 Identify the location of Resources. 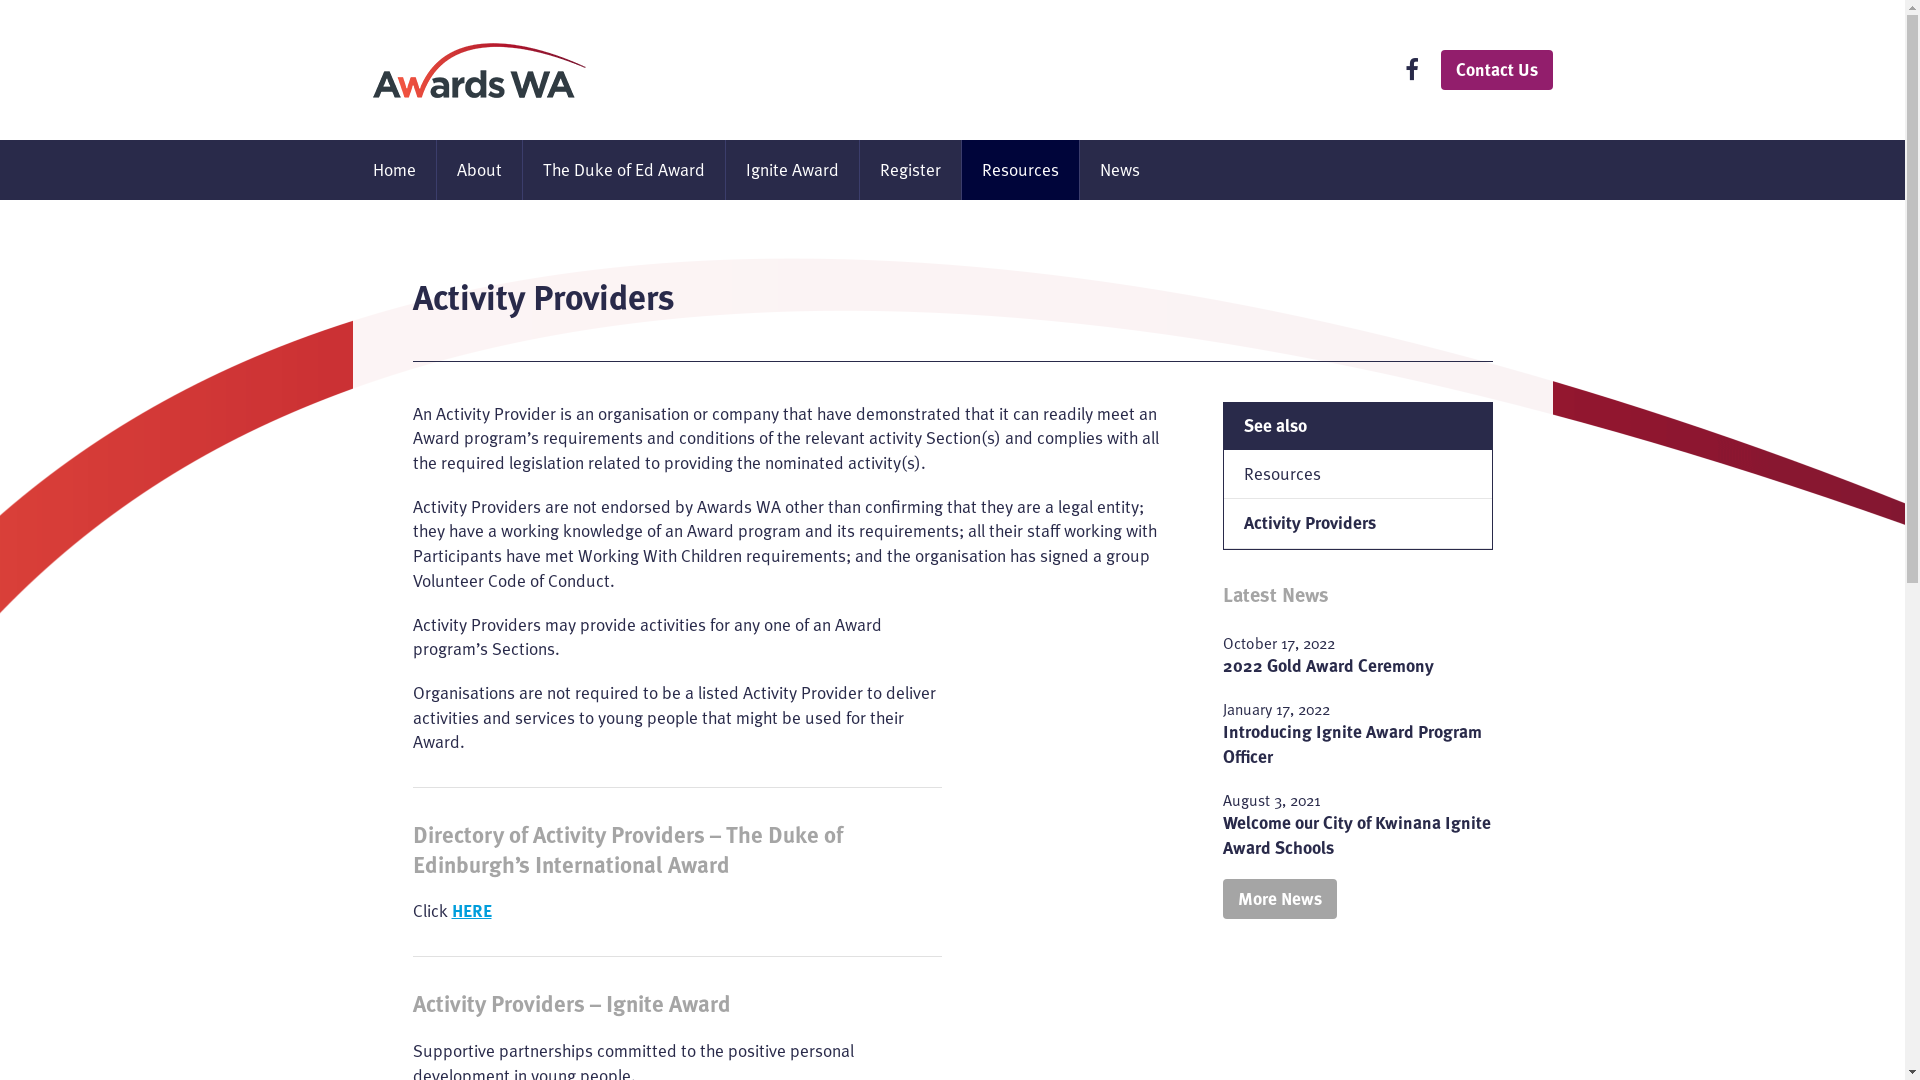
(1358, 475).